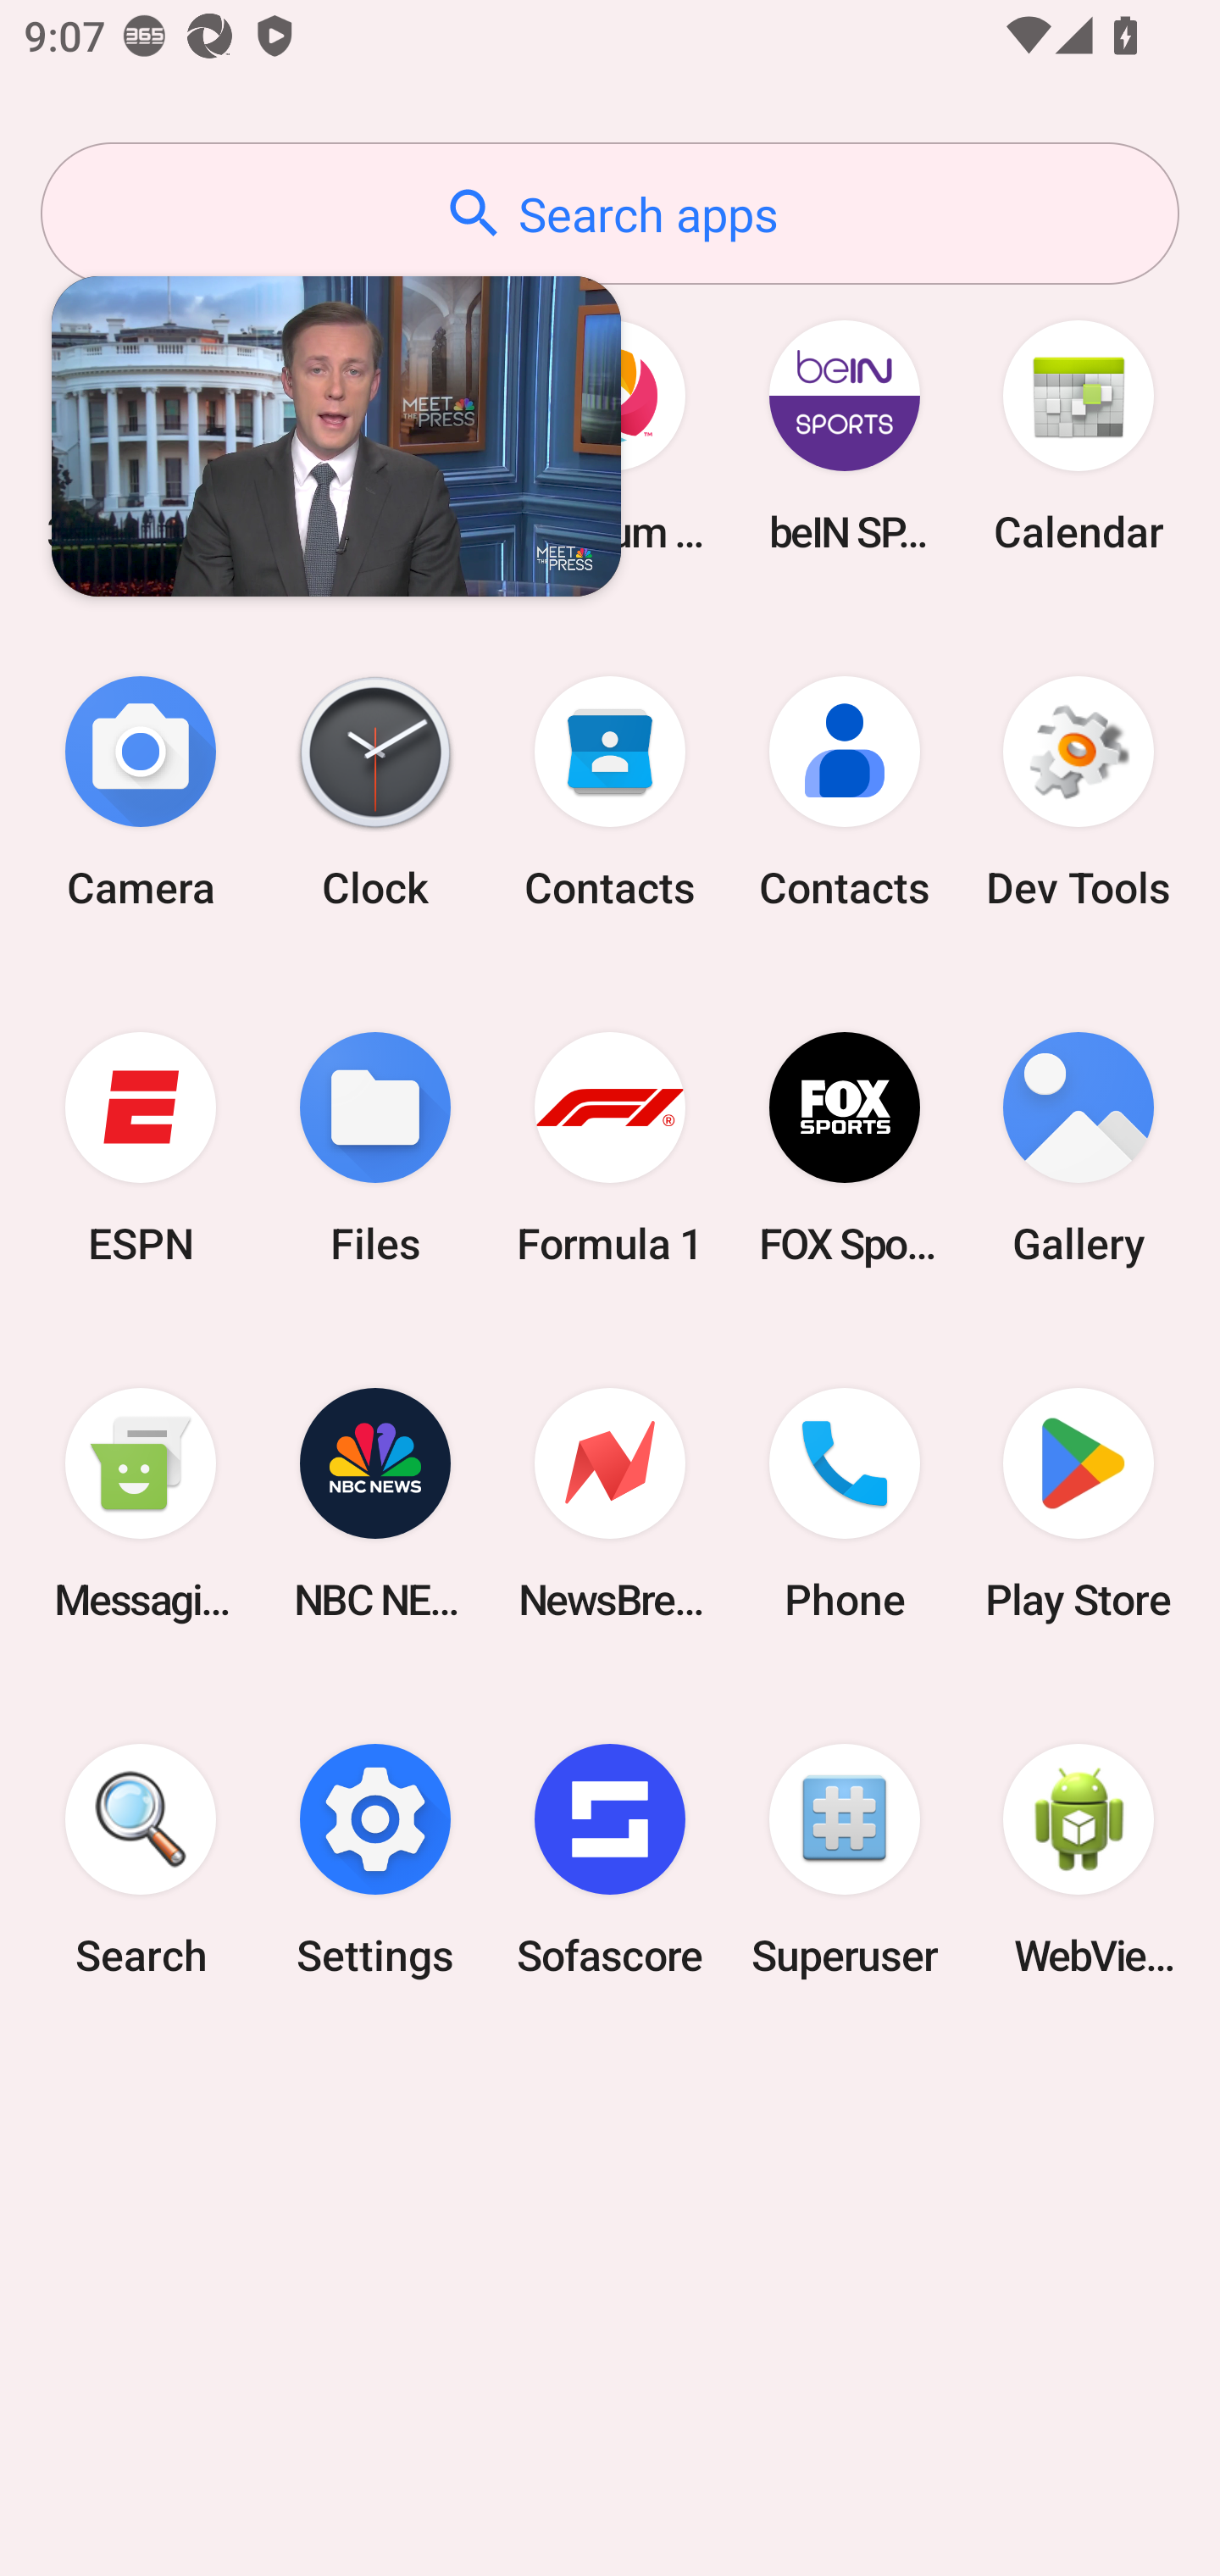  Describe the element at coordinates (1079, 436) in the screenshot. I see `Calendar` at that location.